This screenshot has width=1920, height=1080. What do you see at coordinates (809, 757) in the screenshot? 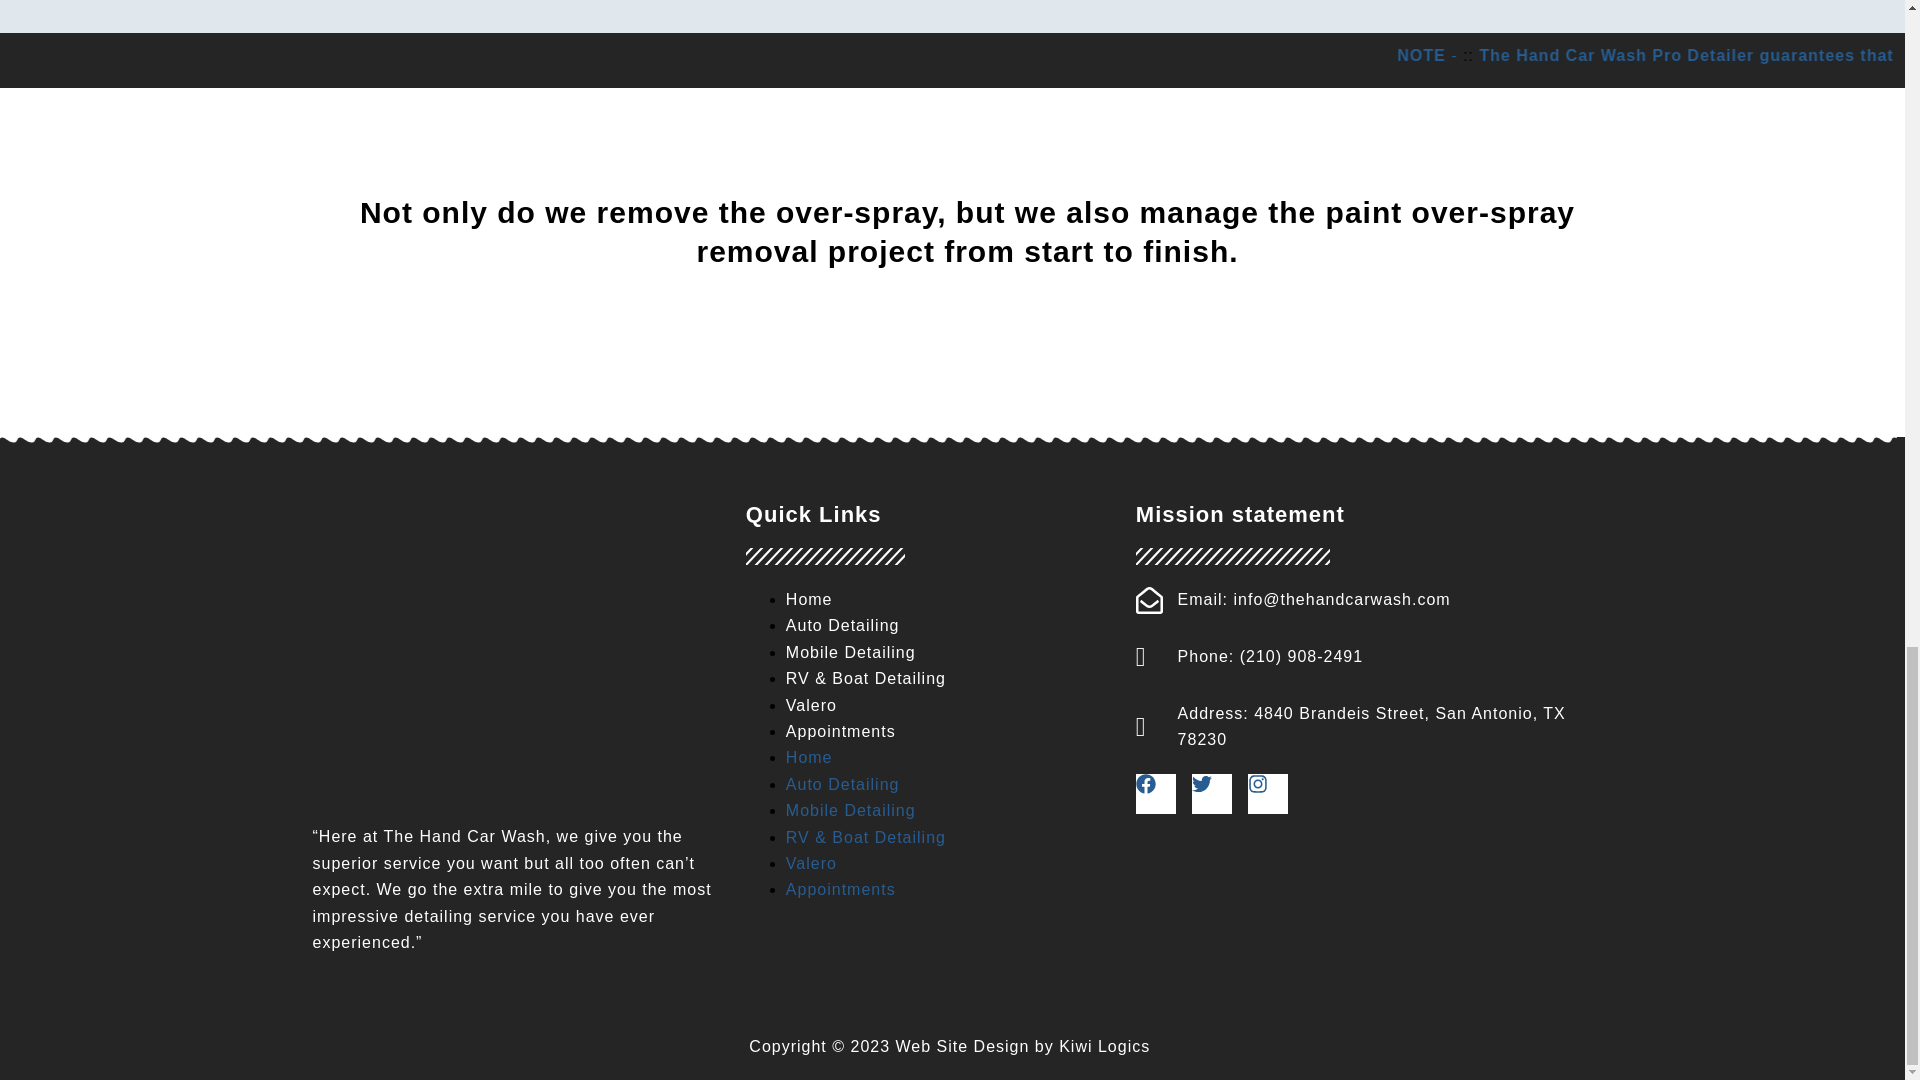
I see `Home` at bounding box center [809, 757].